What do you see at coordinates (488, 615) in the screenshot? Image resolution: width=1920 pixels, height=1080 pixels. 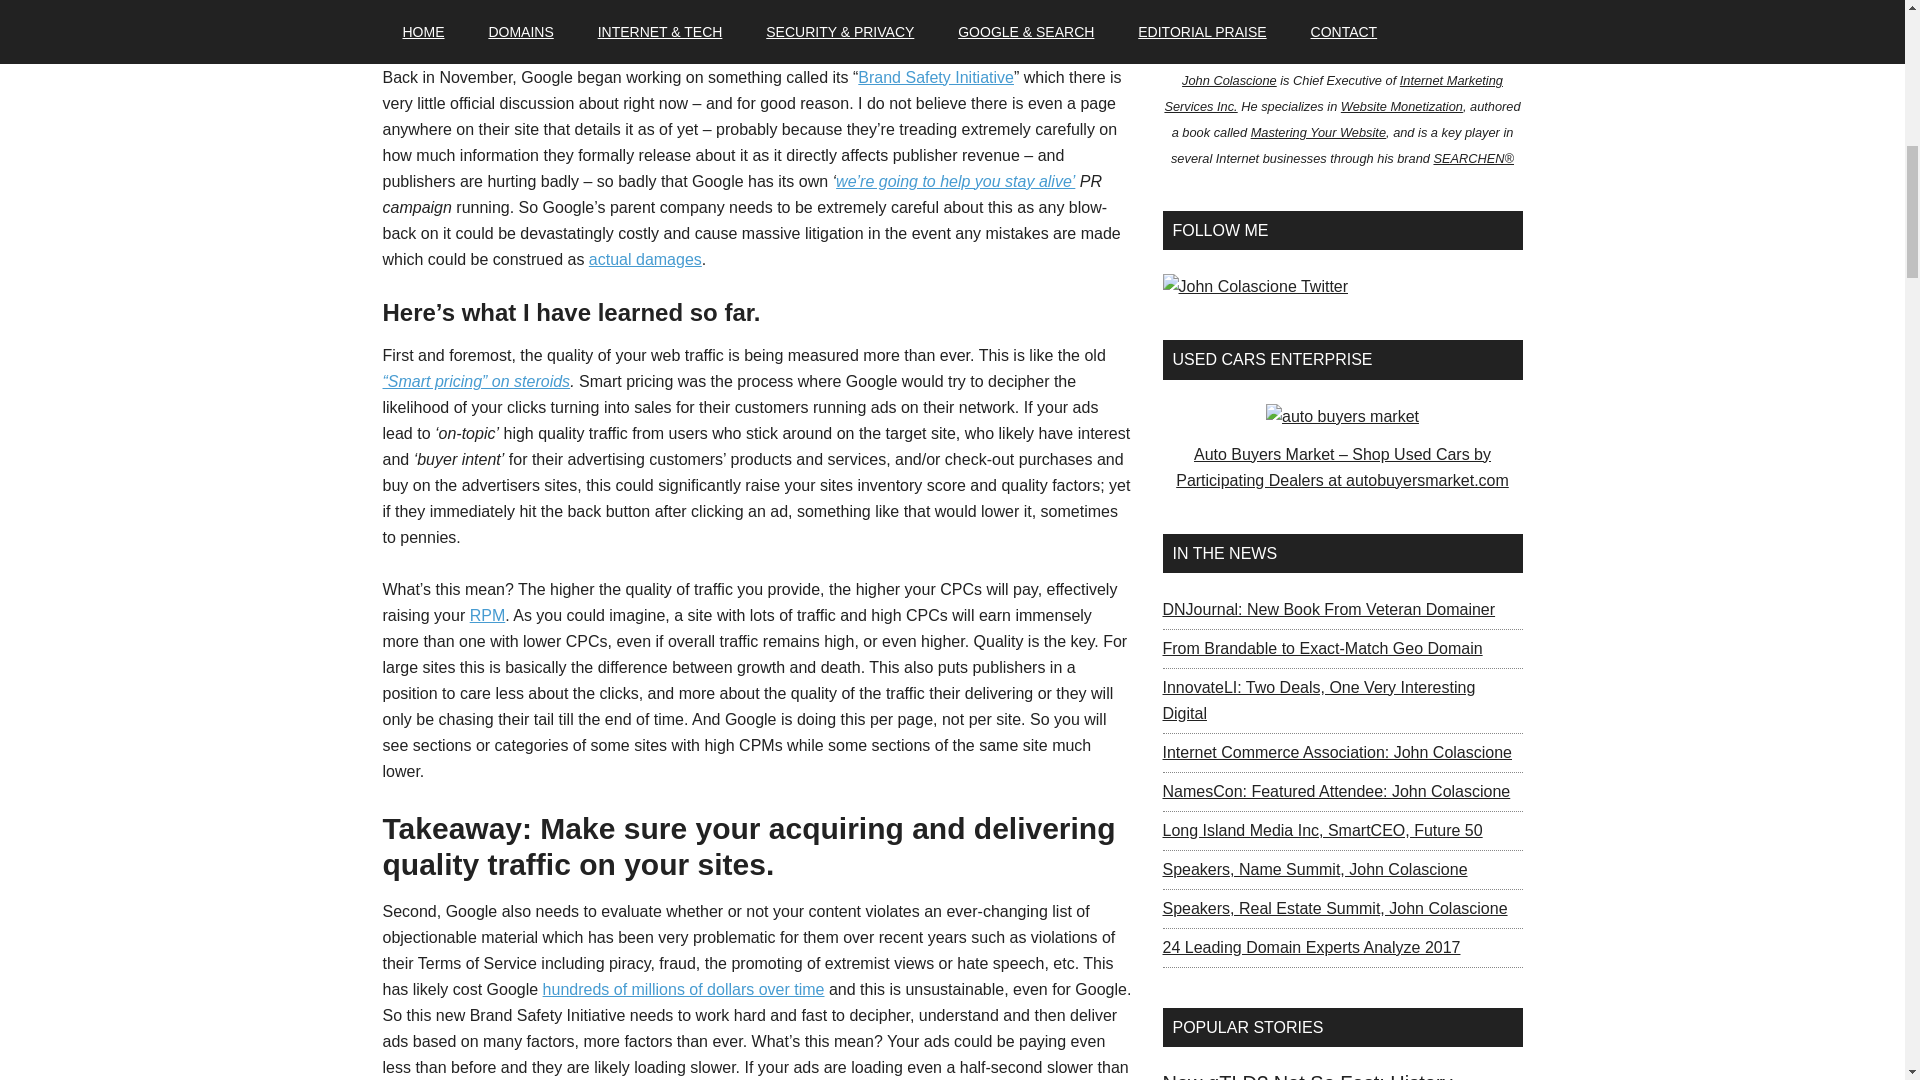 I see `RPM` at bounding box center [488, 615].